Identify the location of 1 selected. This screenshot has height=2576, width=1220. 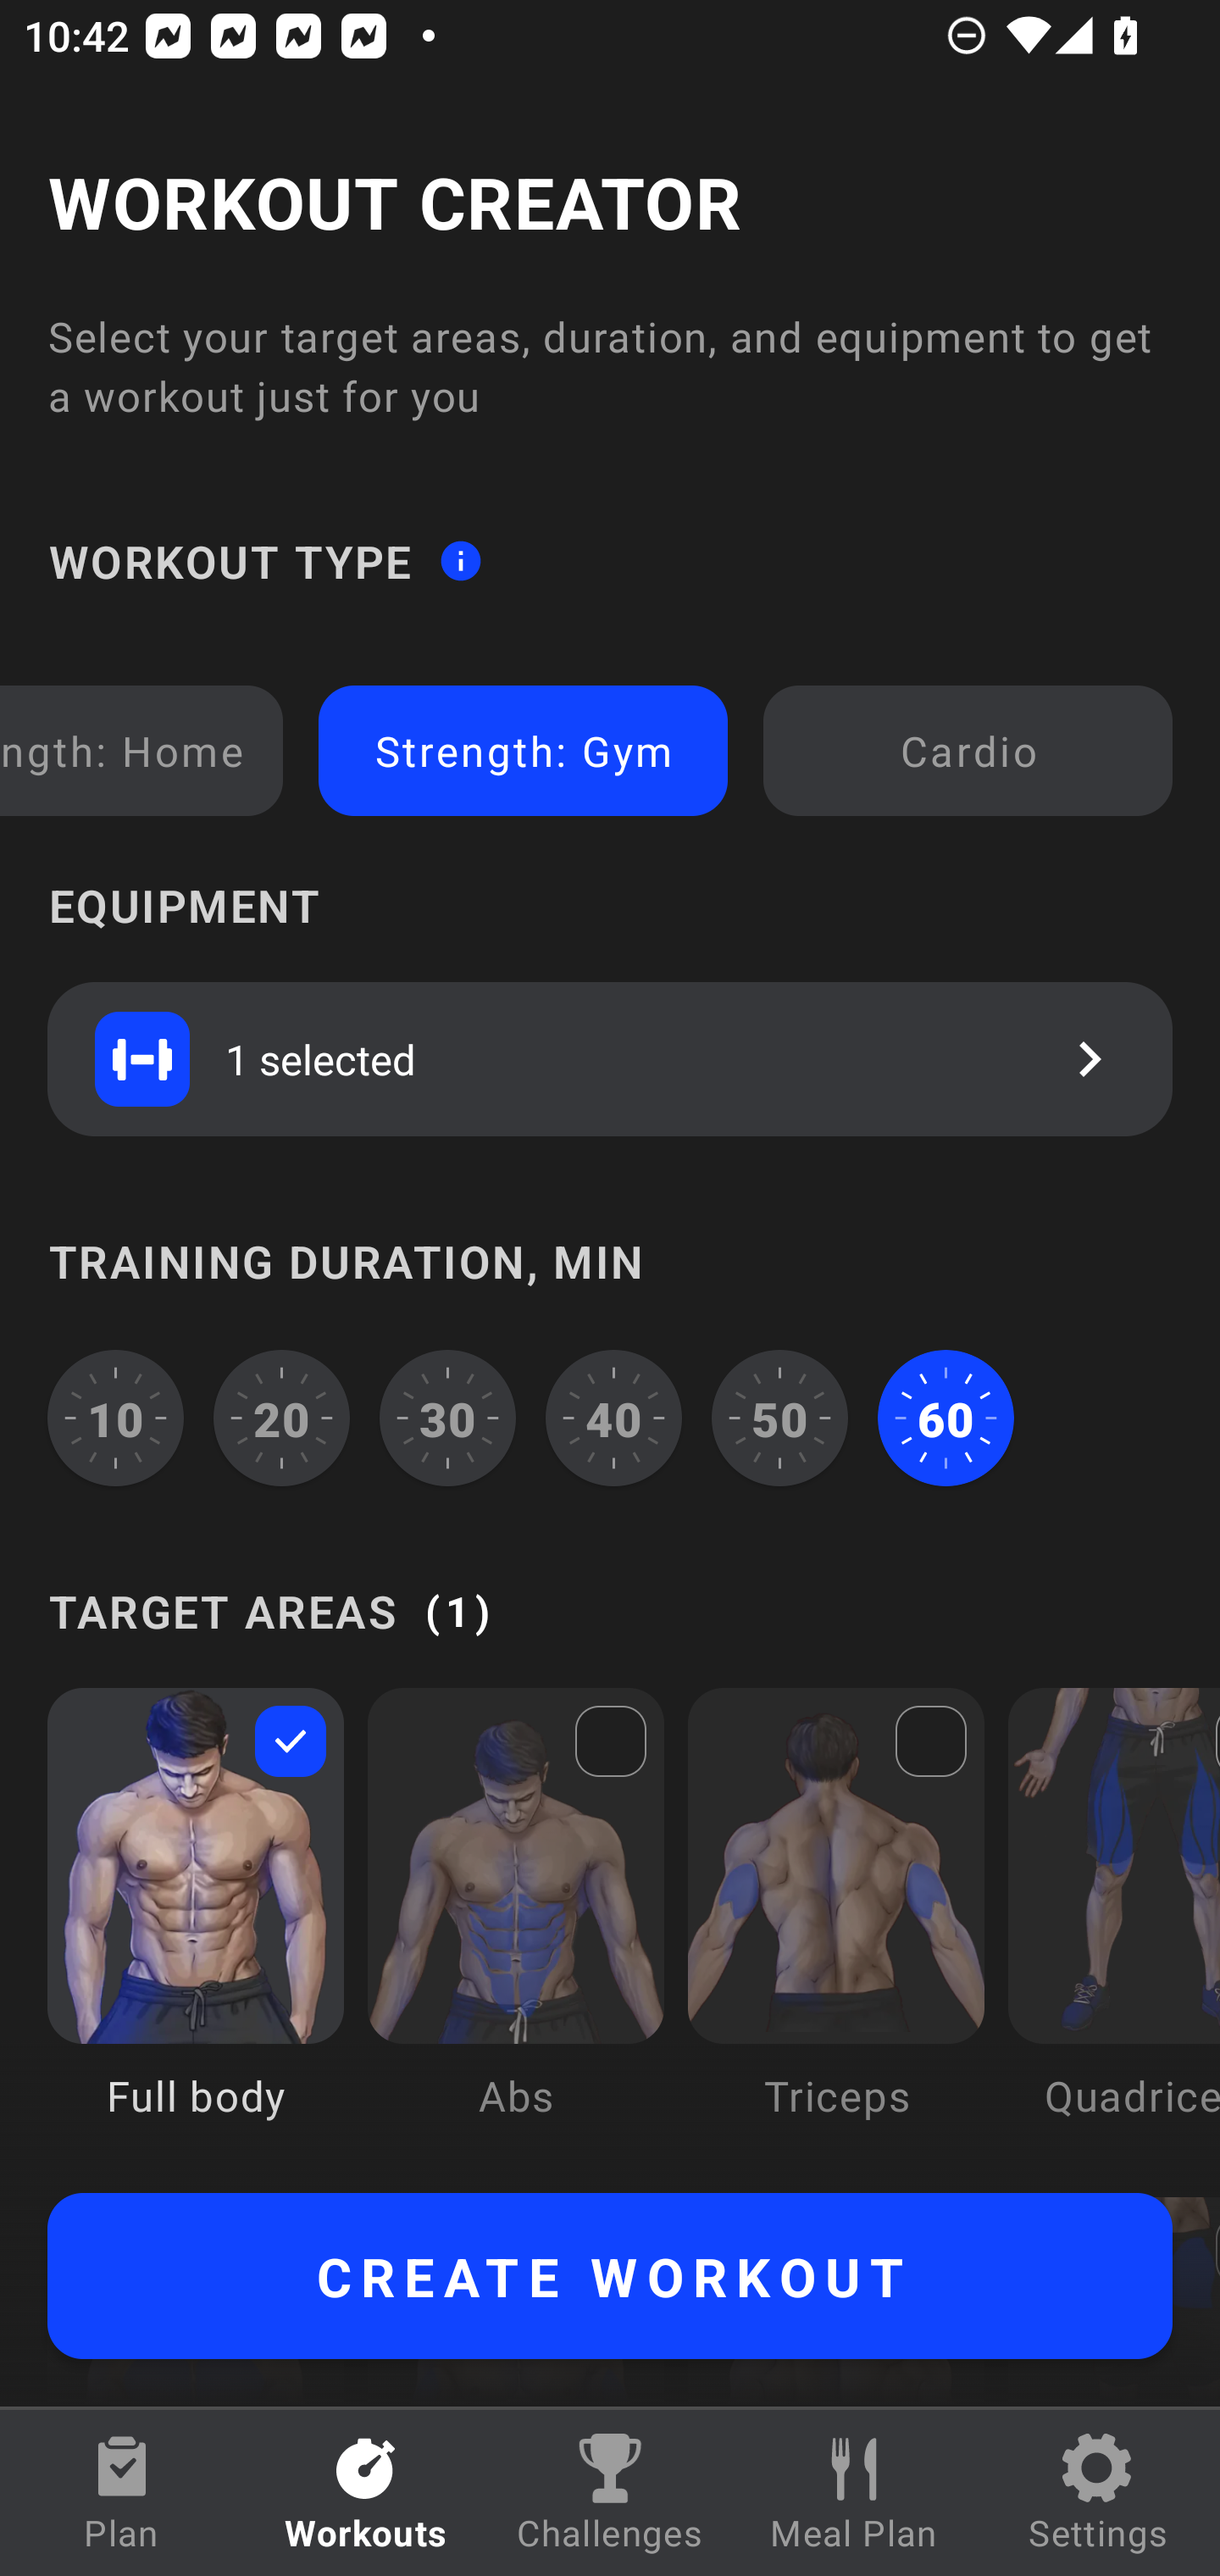
(610, 1058).